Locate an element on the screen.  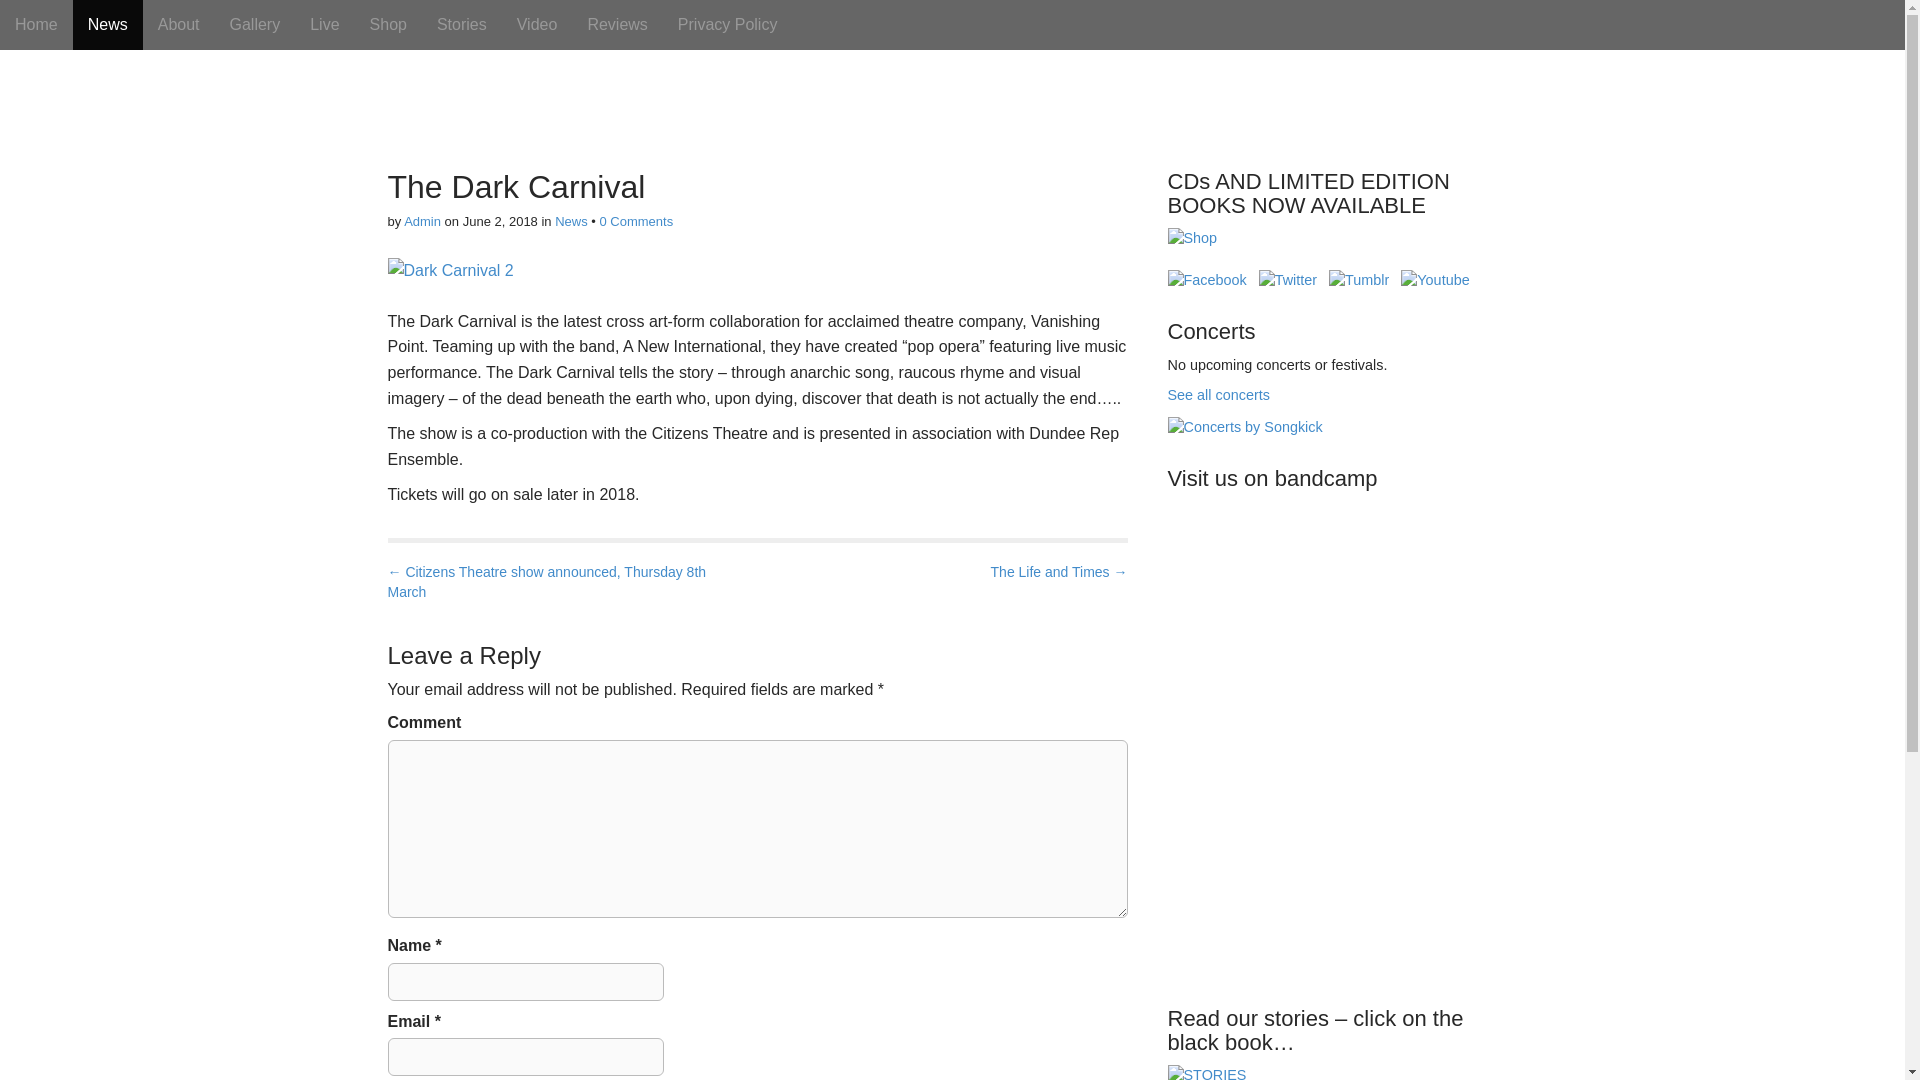
Shop is located at coordinates (1192, 248).